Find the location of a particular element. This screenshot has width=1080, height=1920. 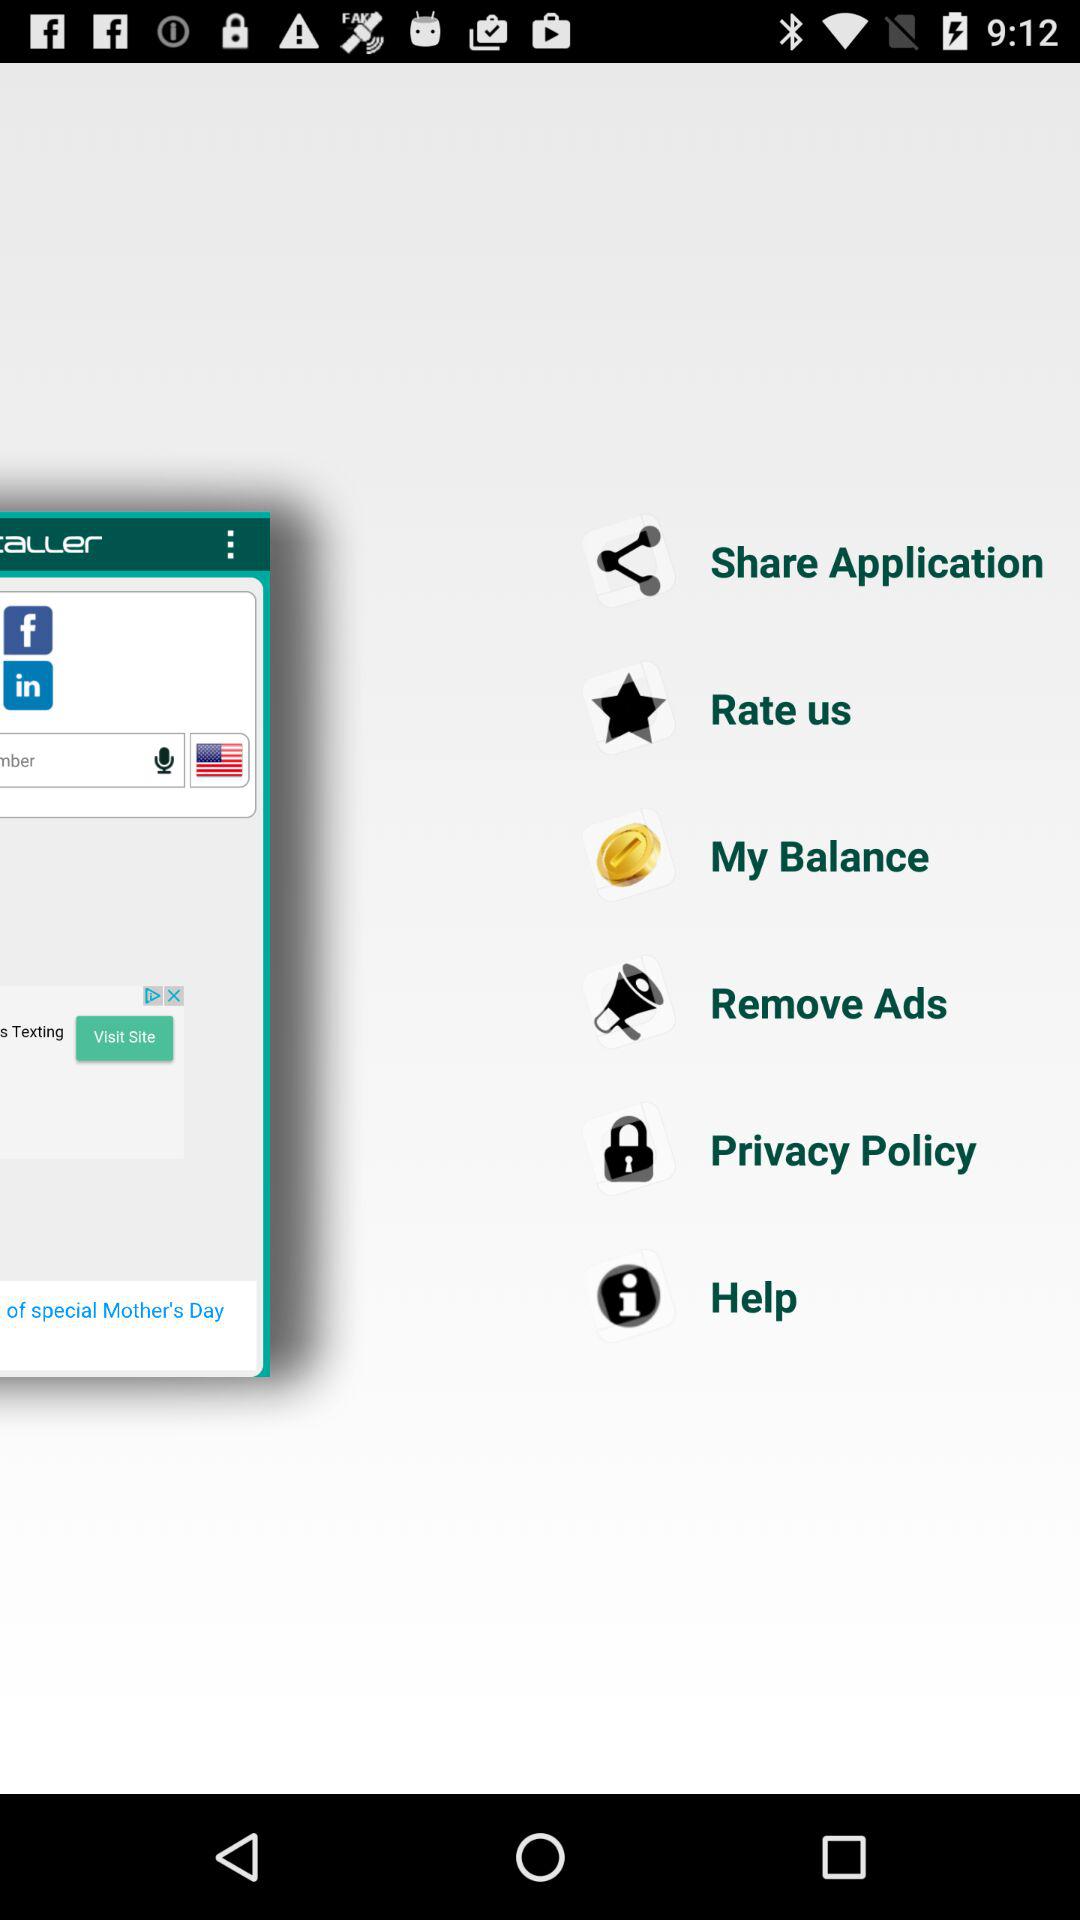

go to facebook is located at coordinates (28, 630).